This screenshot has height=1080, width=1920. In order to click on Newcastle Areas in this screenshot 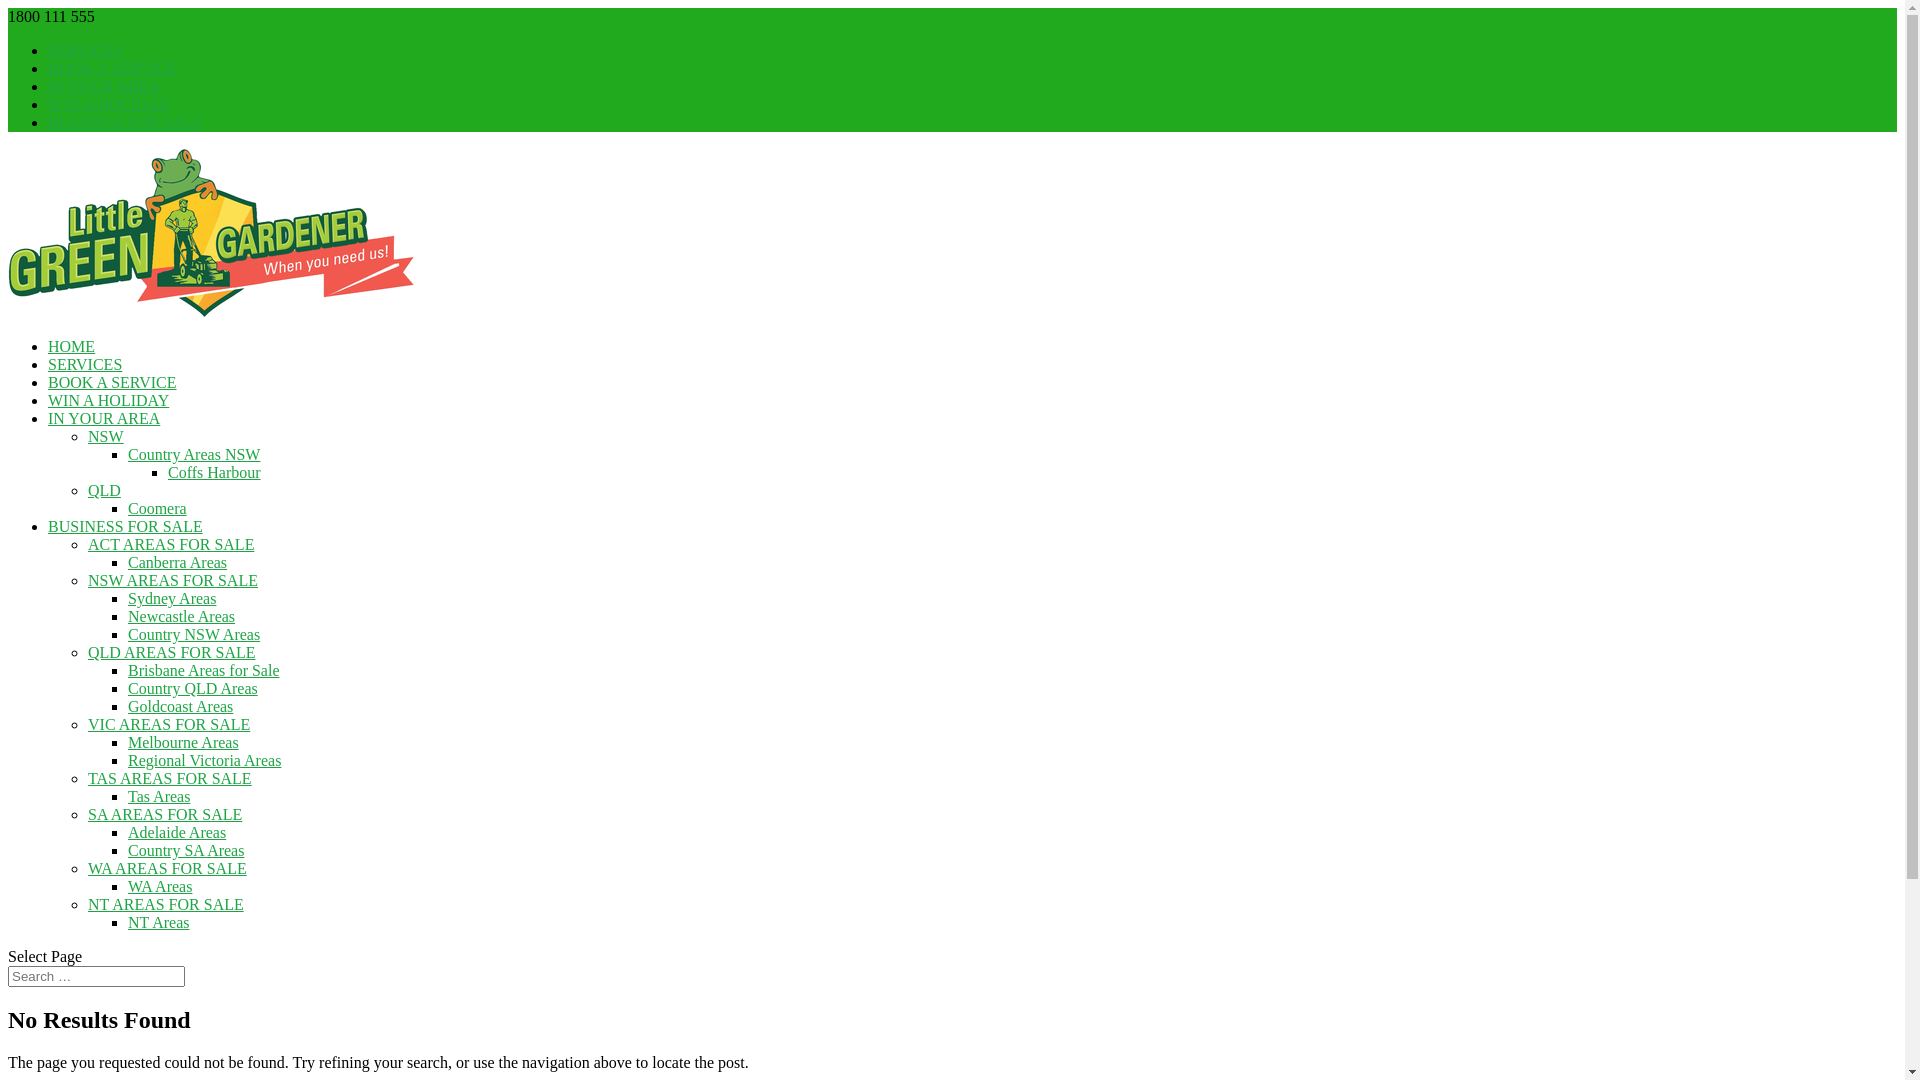, I will do `click(182, 616)`.